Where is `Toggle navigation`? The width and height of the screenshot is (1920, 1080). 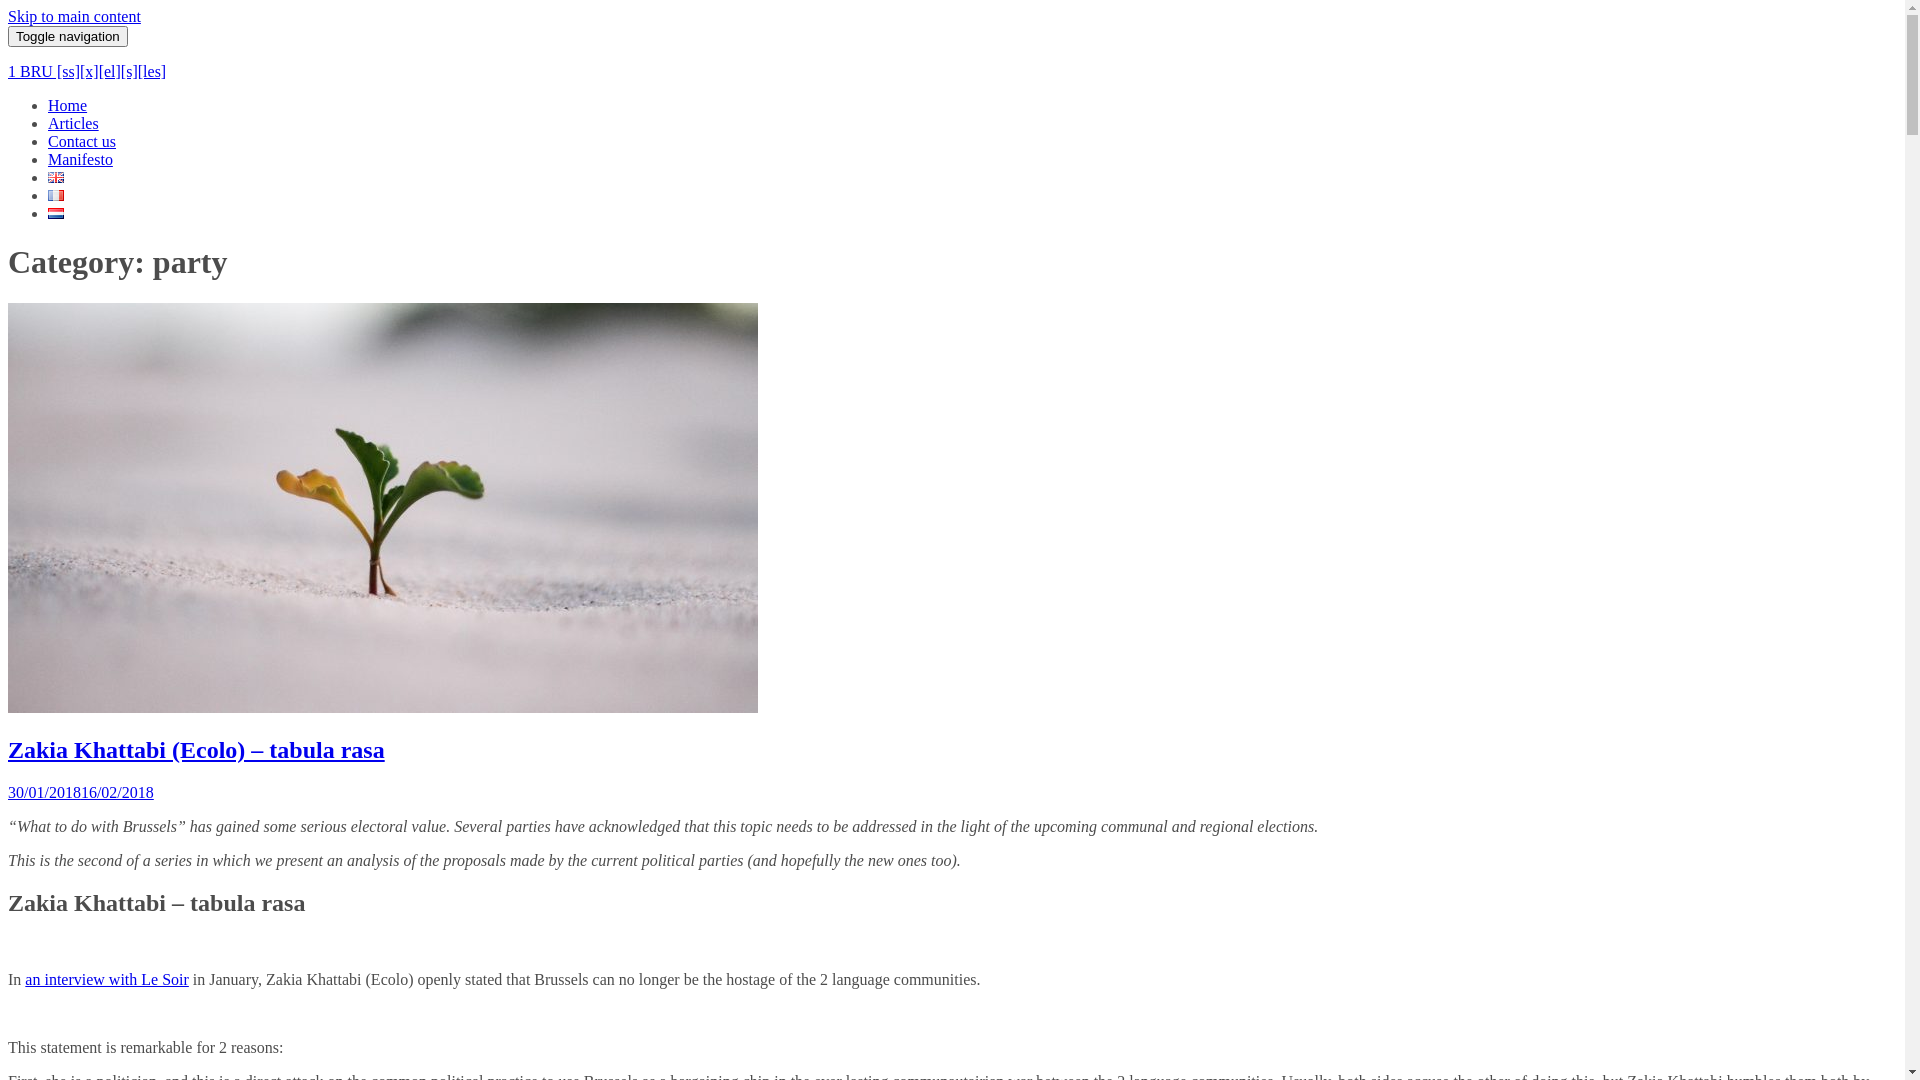
Toggle navigation is located at coordinates (68, 36).